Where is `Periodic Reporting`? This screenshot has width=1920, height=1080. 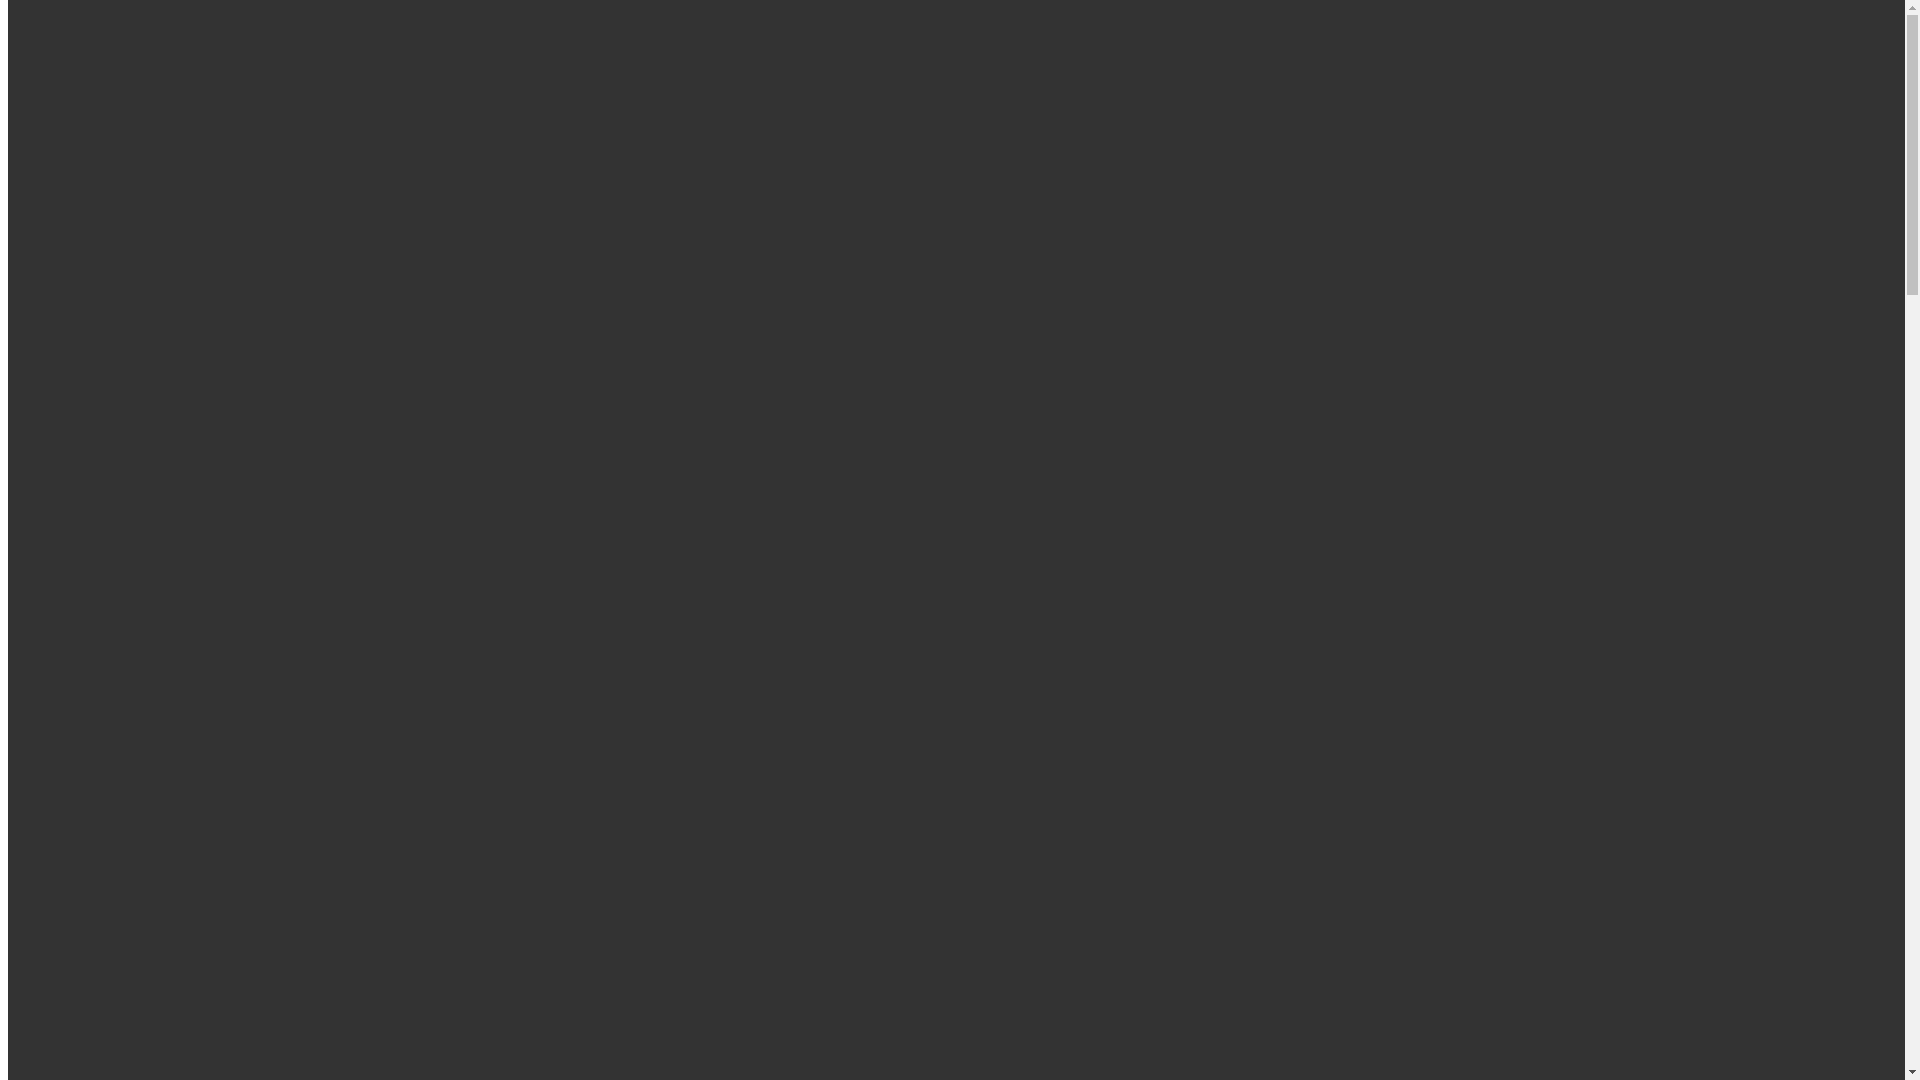
Periodic Reporting is located at coordinates (188, 588).